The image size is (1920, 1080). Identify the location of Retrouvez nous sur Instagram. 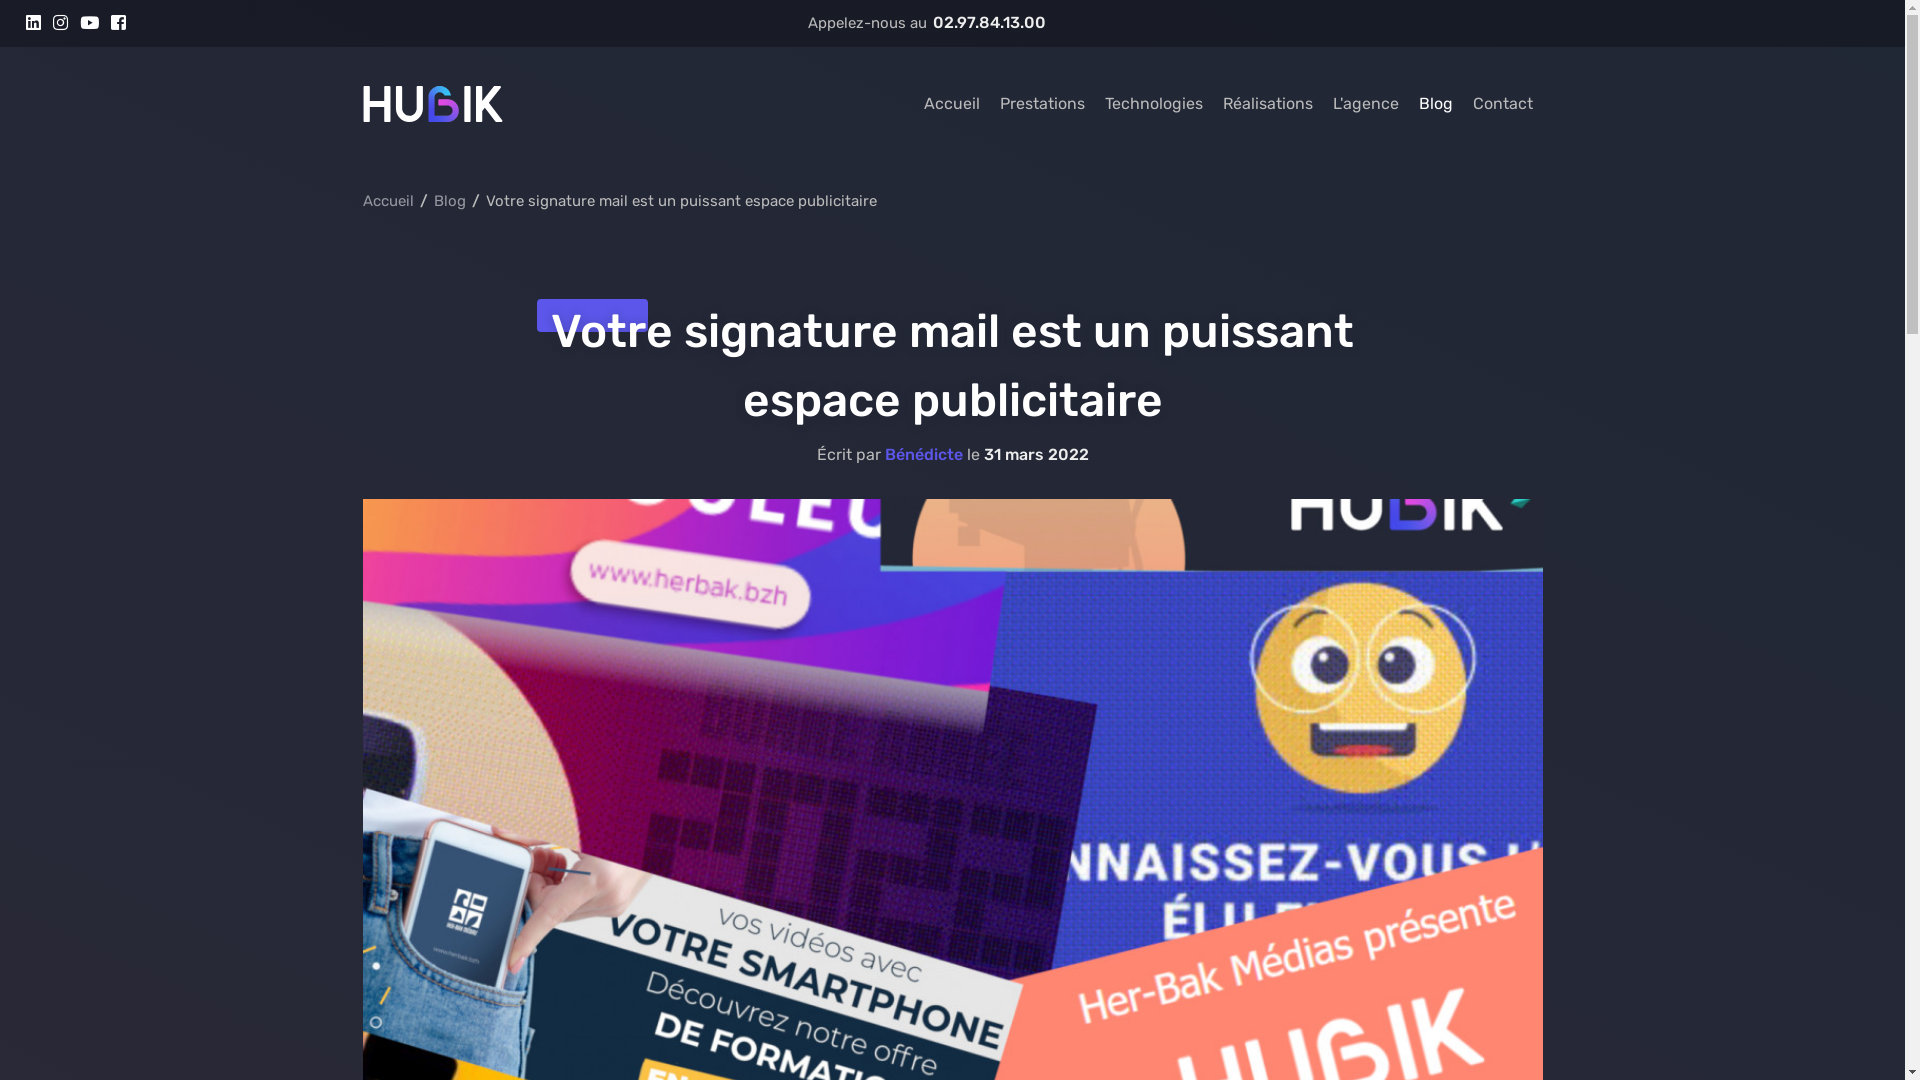
(60, 22).